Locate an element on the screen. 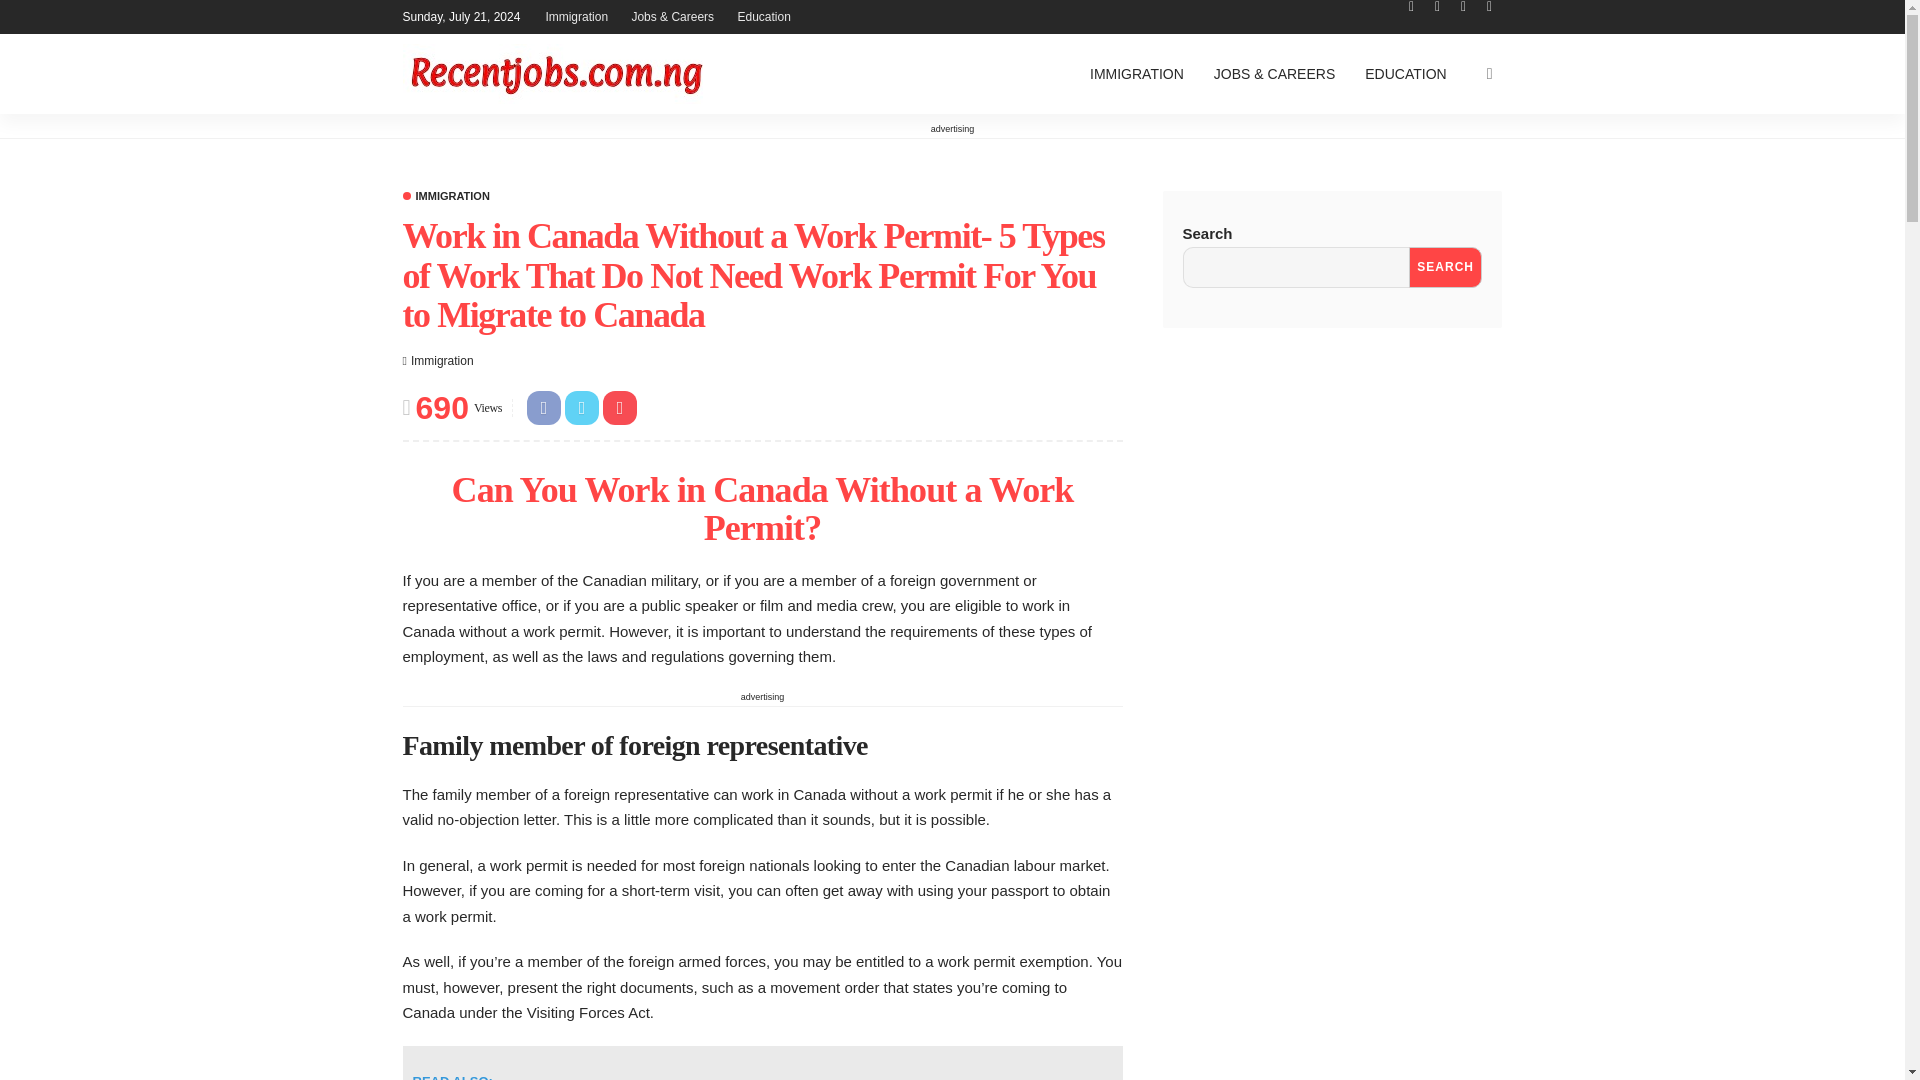  pinterest is located at coordinates (1462, 7).